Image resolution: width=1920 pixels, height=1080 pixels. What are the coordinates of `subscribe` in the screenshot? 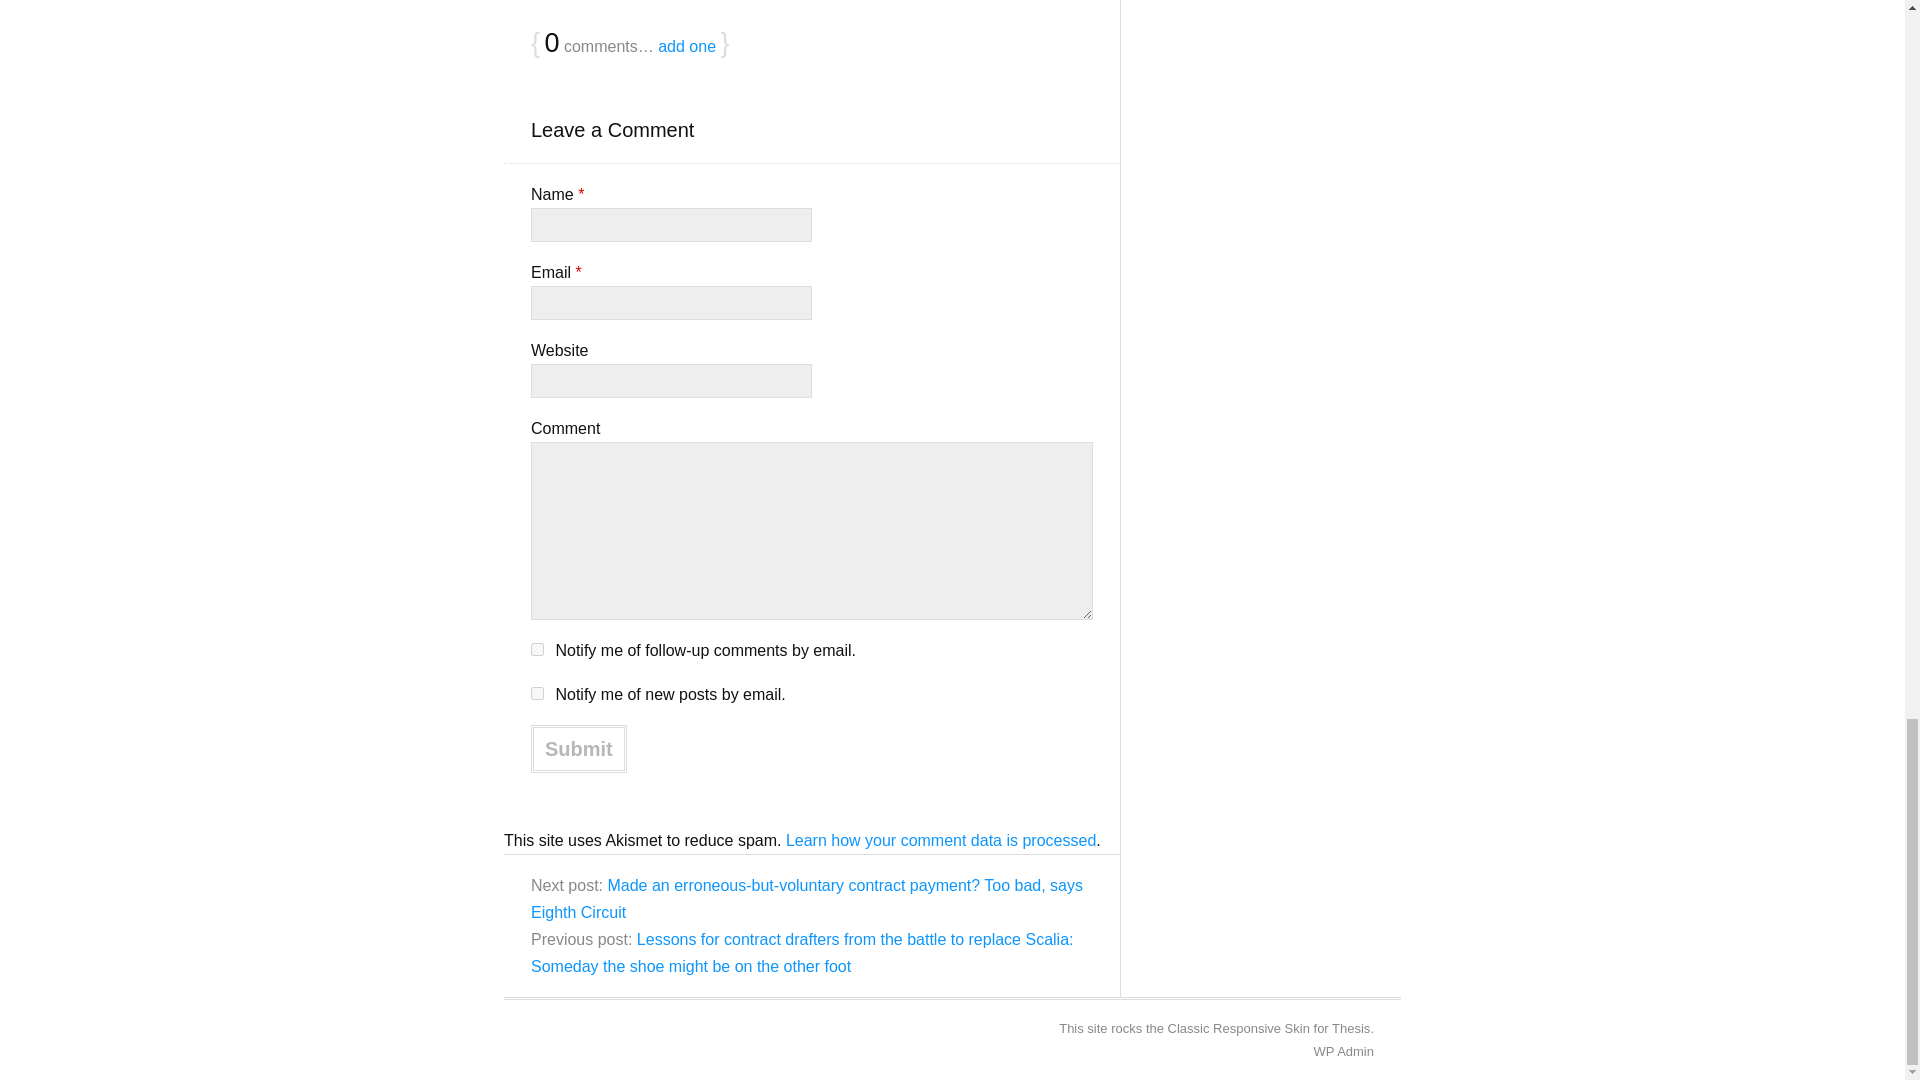 It's located at (537, 648).